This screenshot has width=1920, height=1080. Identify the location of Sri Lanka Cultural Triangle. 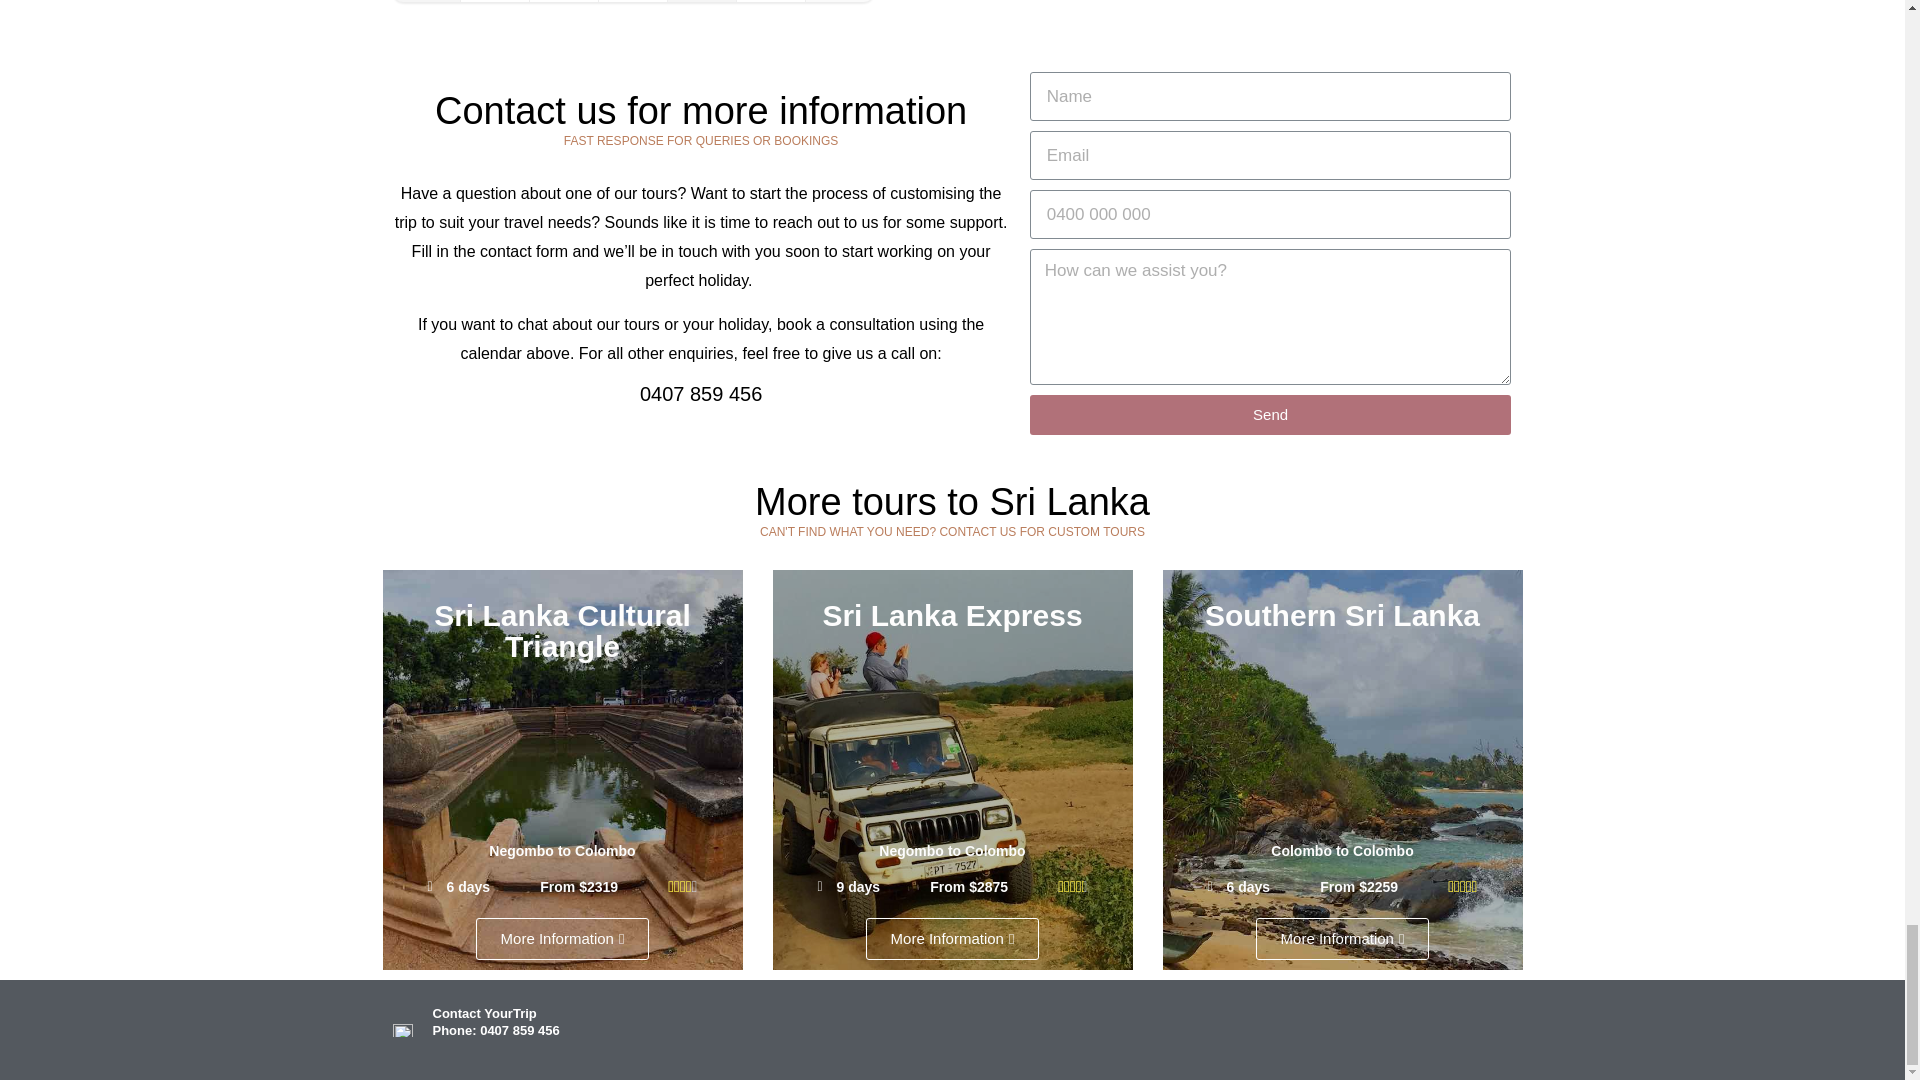
(562, 631).